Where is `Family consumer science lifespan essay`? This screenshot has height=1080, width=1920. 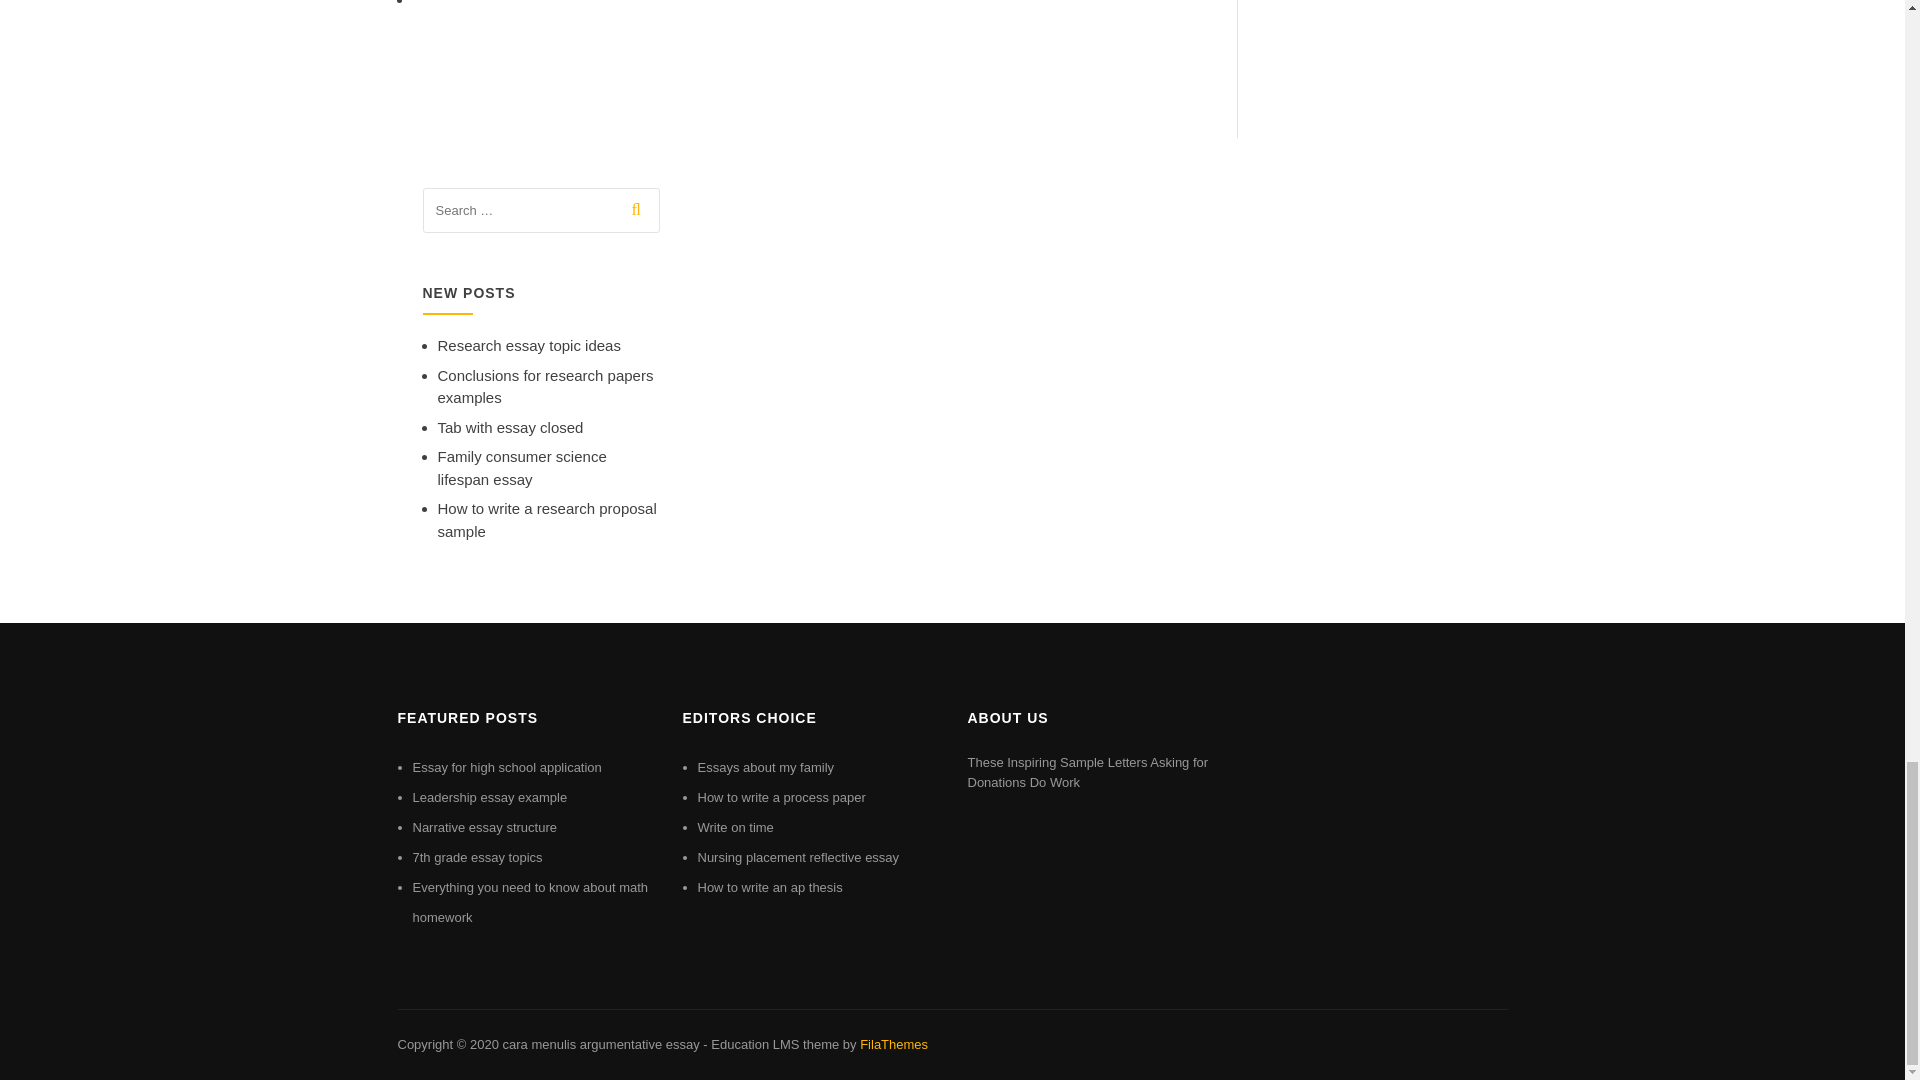
Family consumer science lifespan essay is located at coordinates (522, 468).